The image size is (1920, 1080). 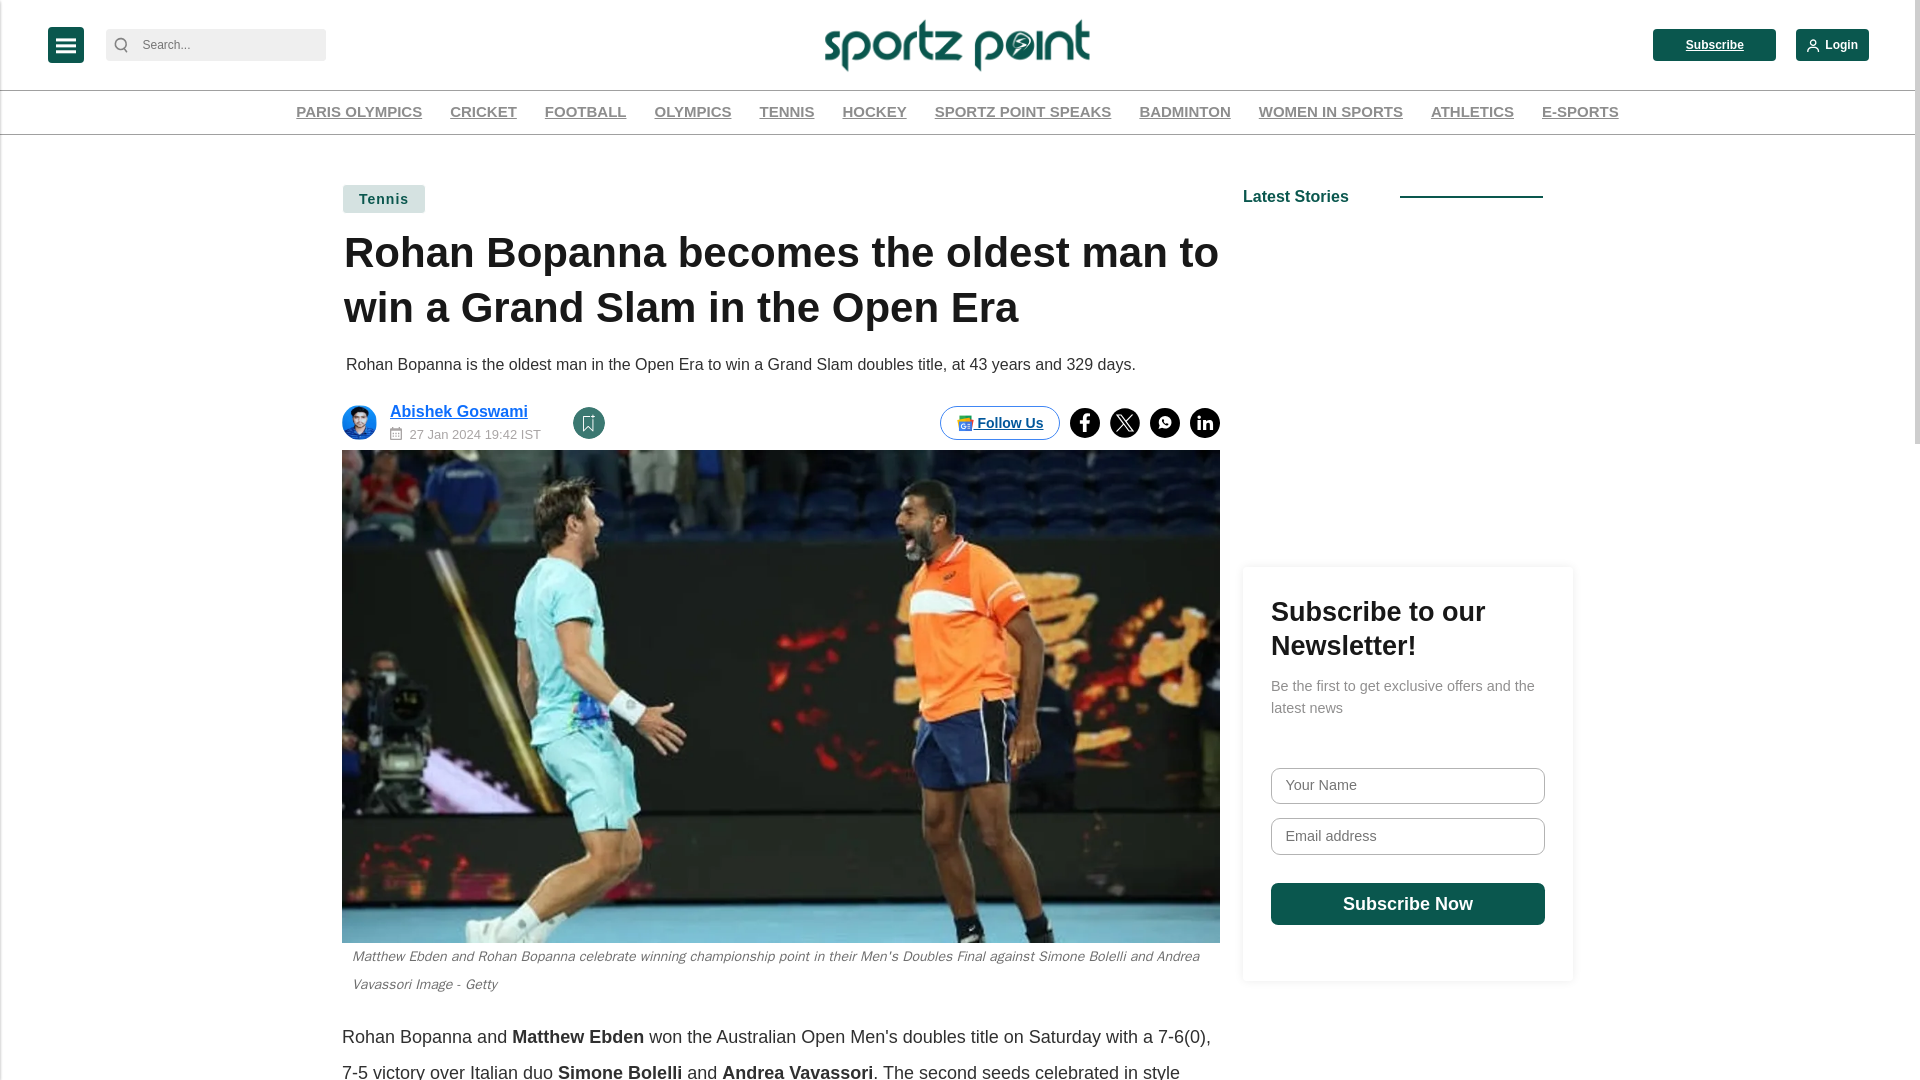 I want to click on Follow Us, so click(x=1000, y=422).